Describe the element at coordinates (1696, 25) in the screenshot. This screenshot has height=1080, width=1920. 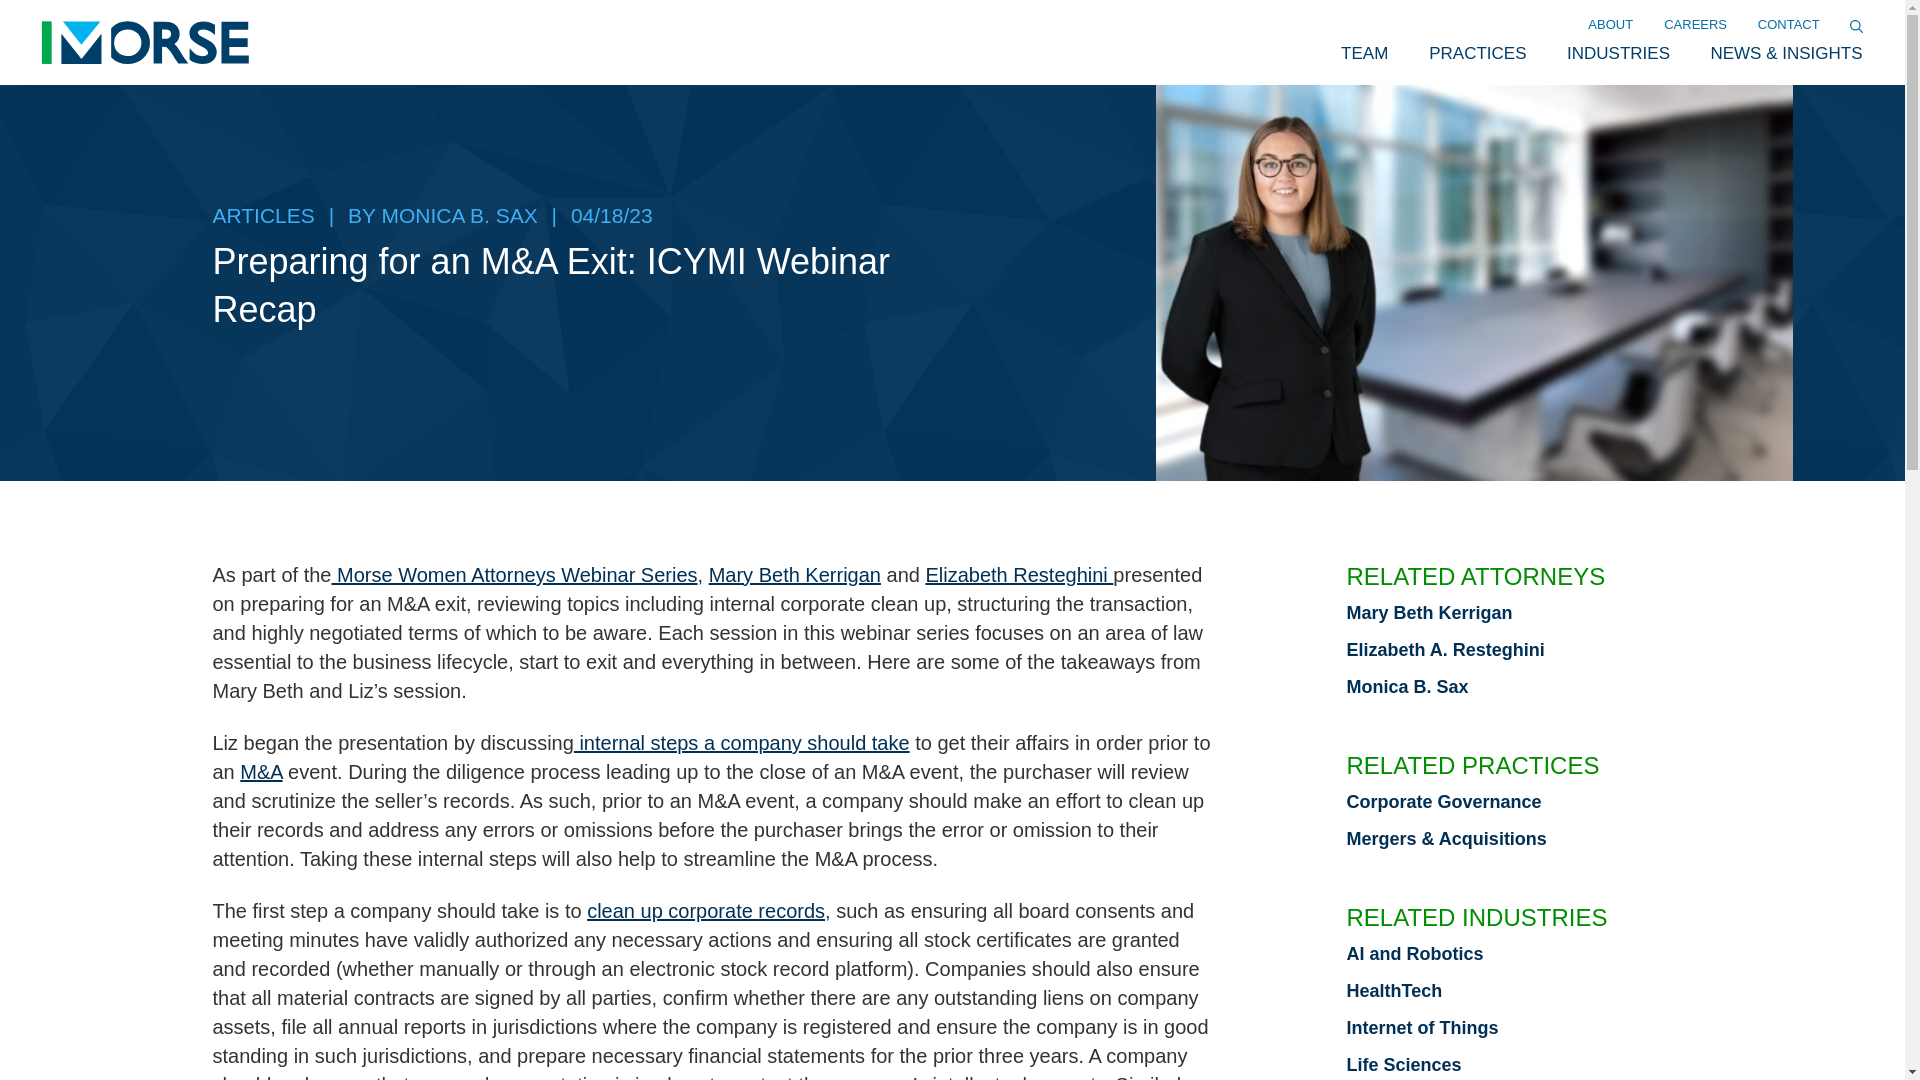
I see `CAREERS` at that location.